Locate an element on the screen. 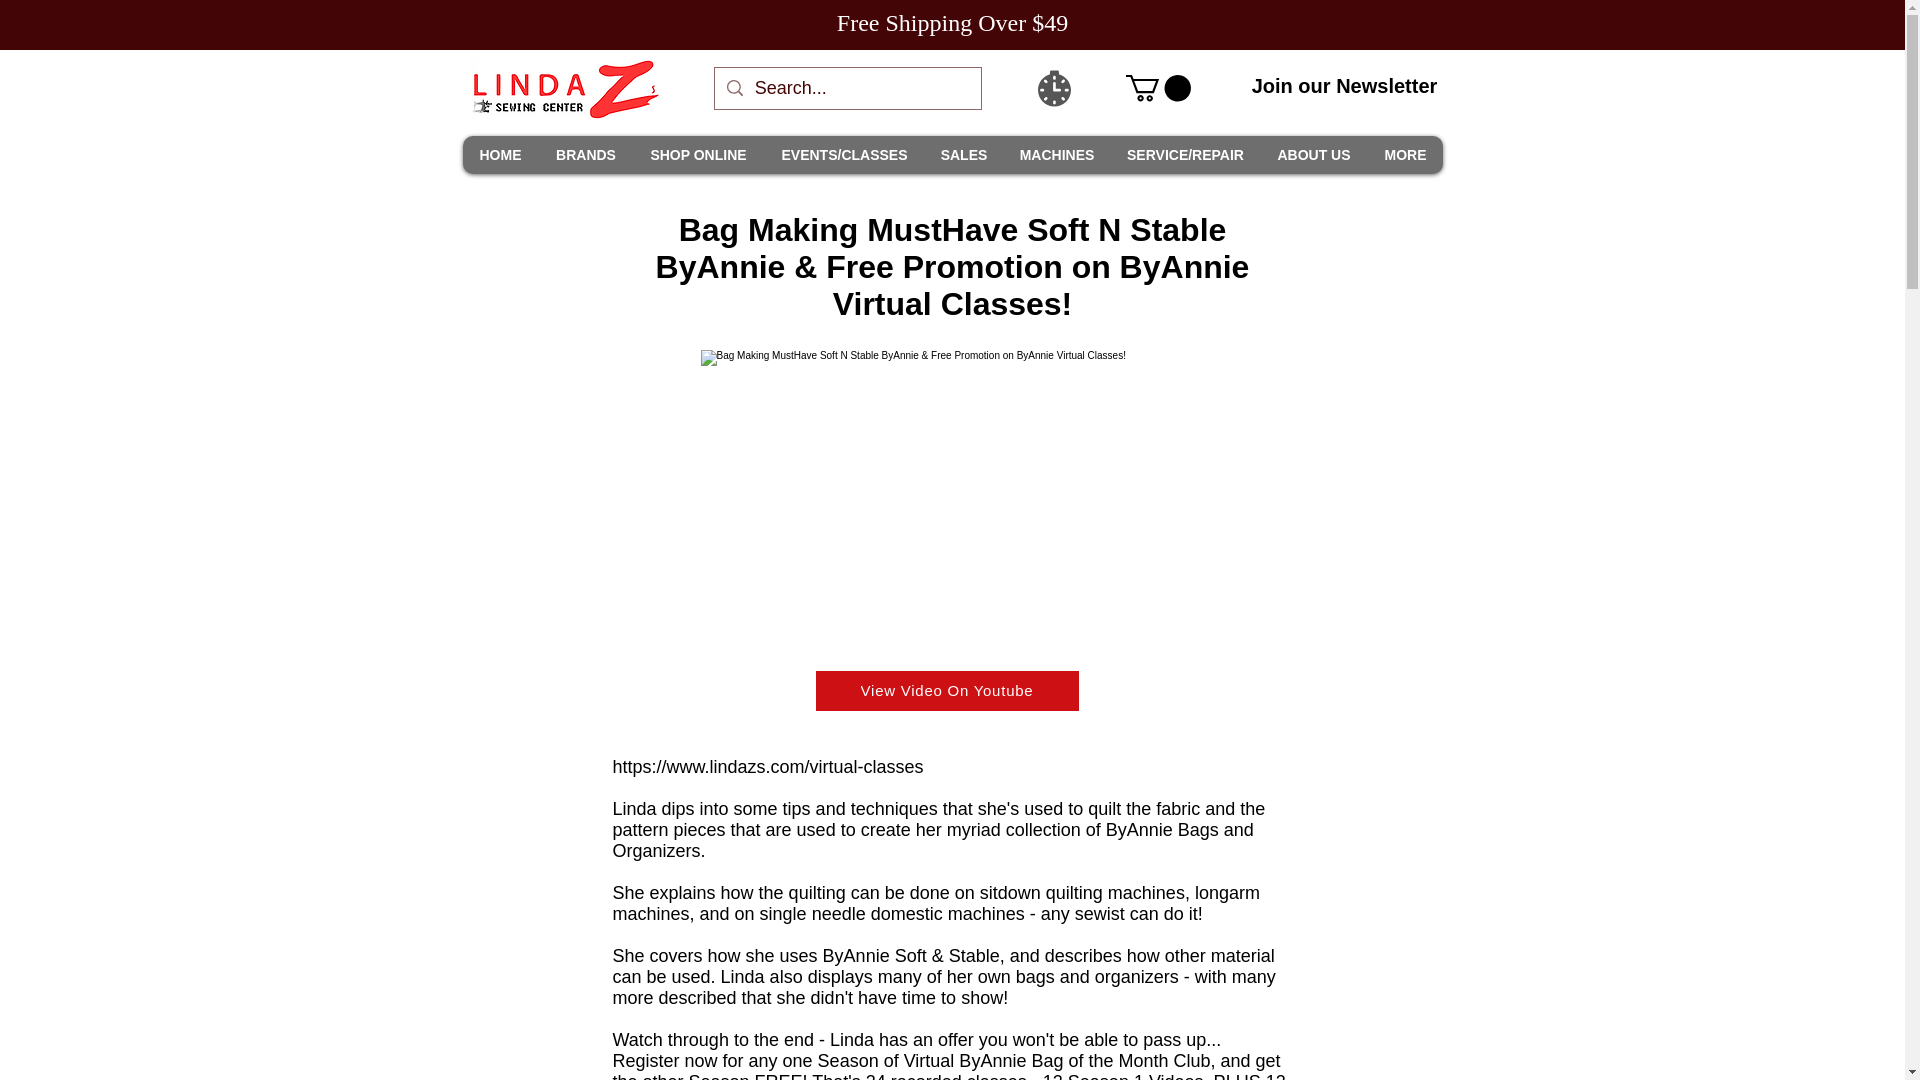 The width and height of the screenshot is (1920, 1080). HOME is located at coordinates (500, 154).